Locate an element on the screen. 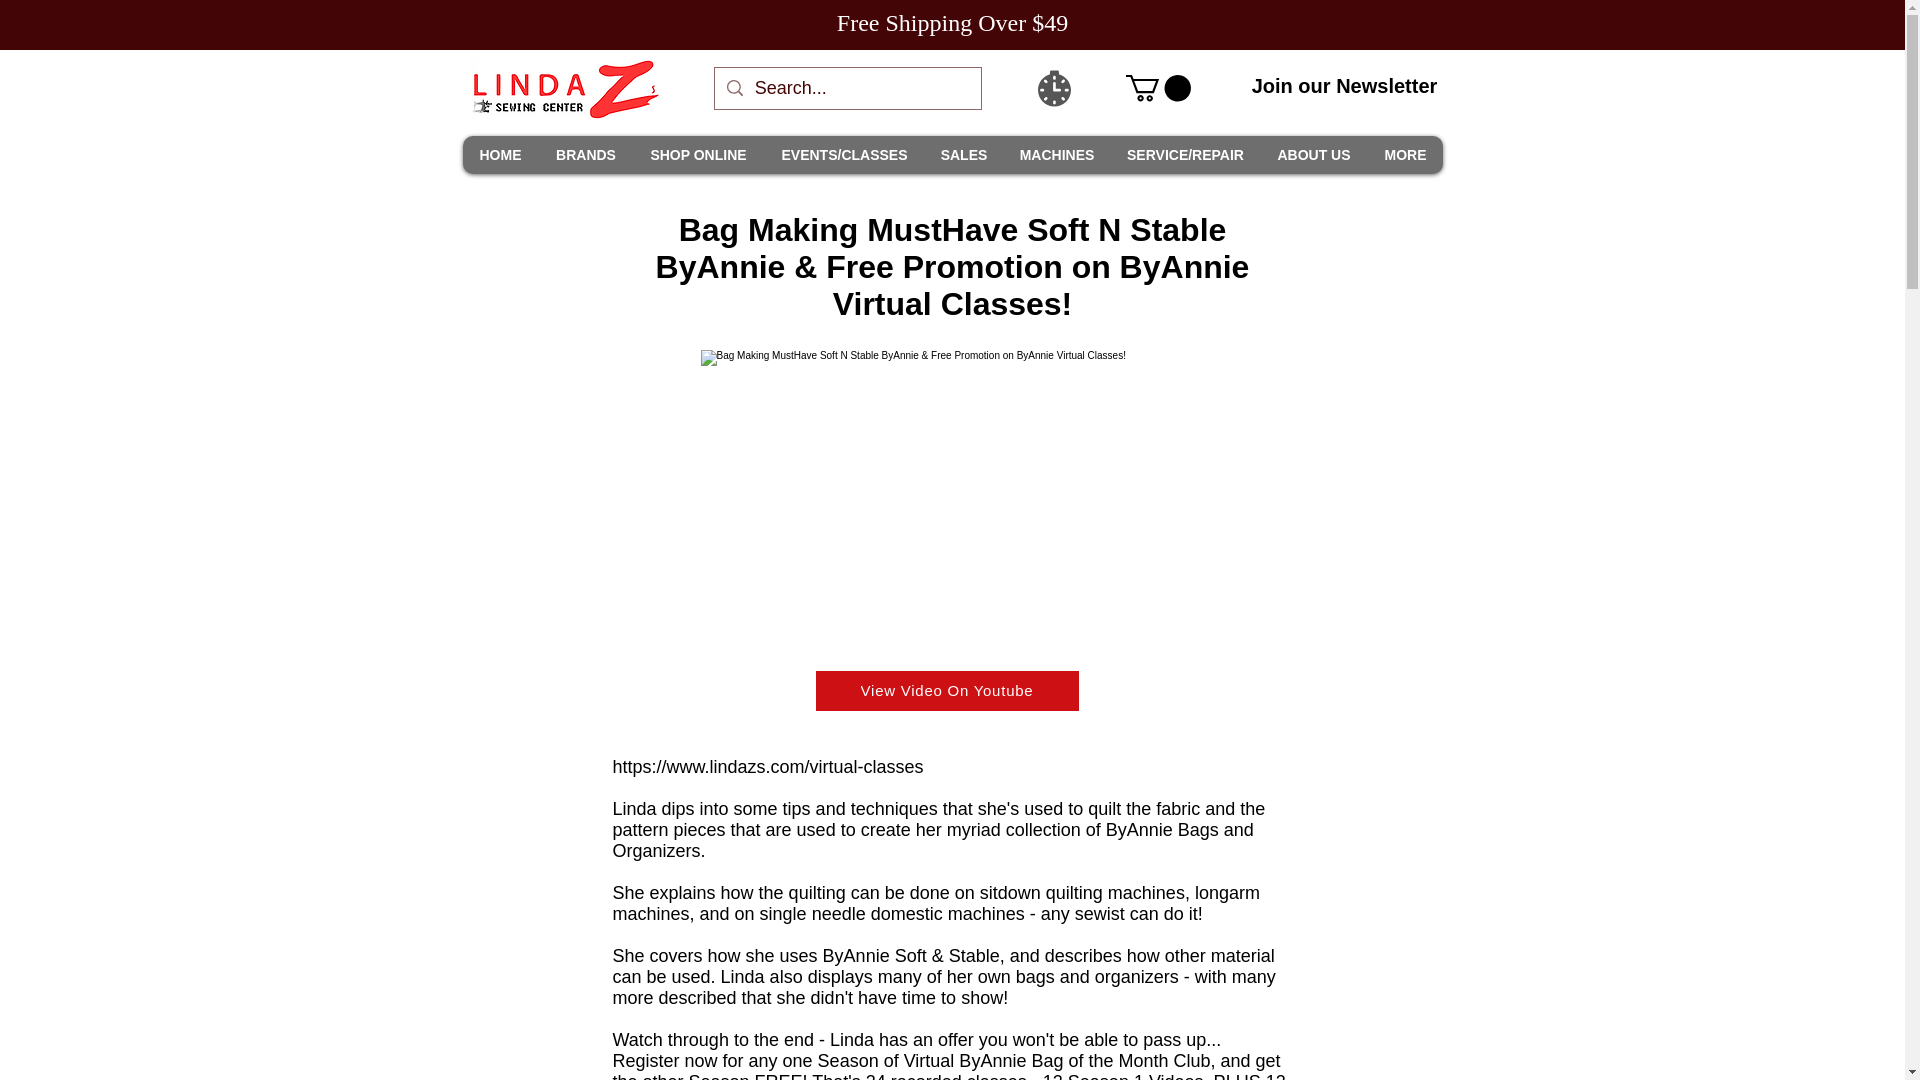 The width and height of the screenshot is (1920, 1080). HOME is located at coordinates (500, 154).